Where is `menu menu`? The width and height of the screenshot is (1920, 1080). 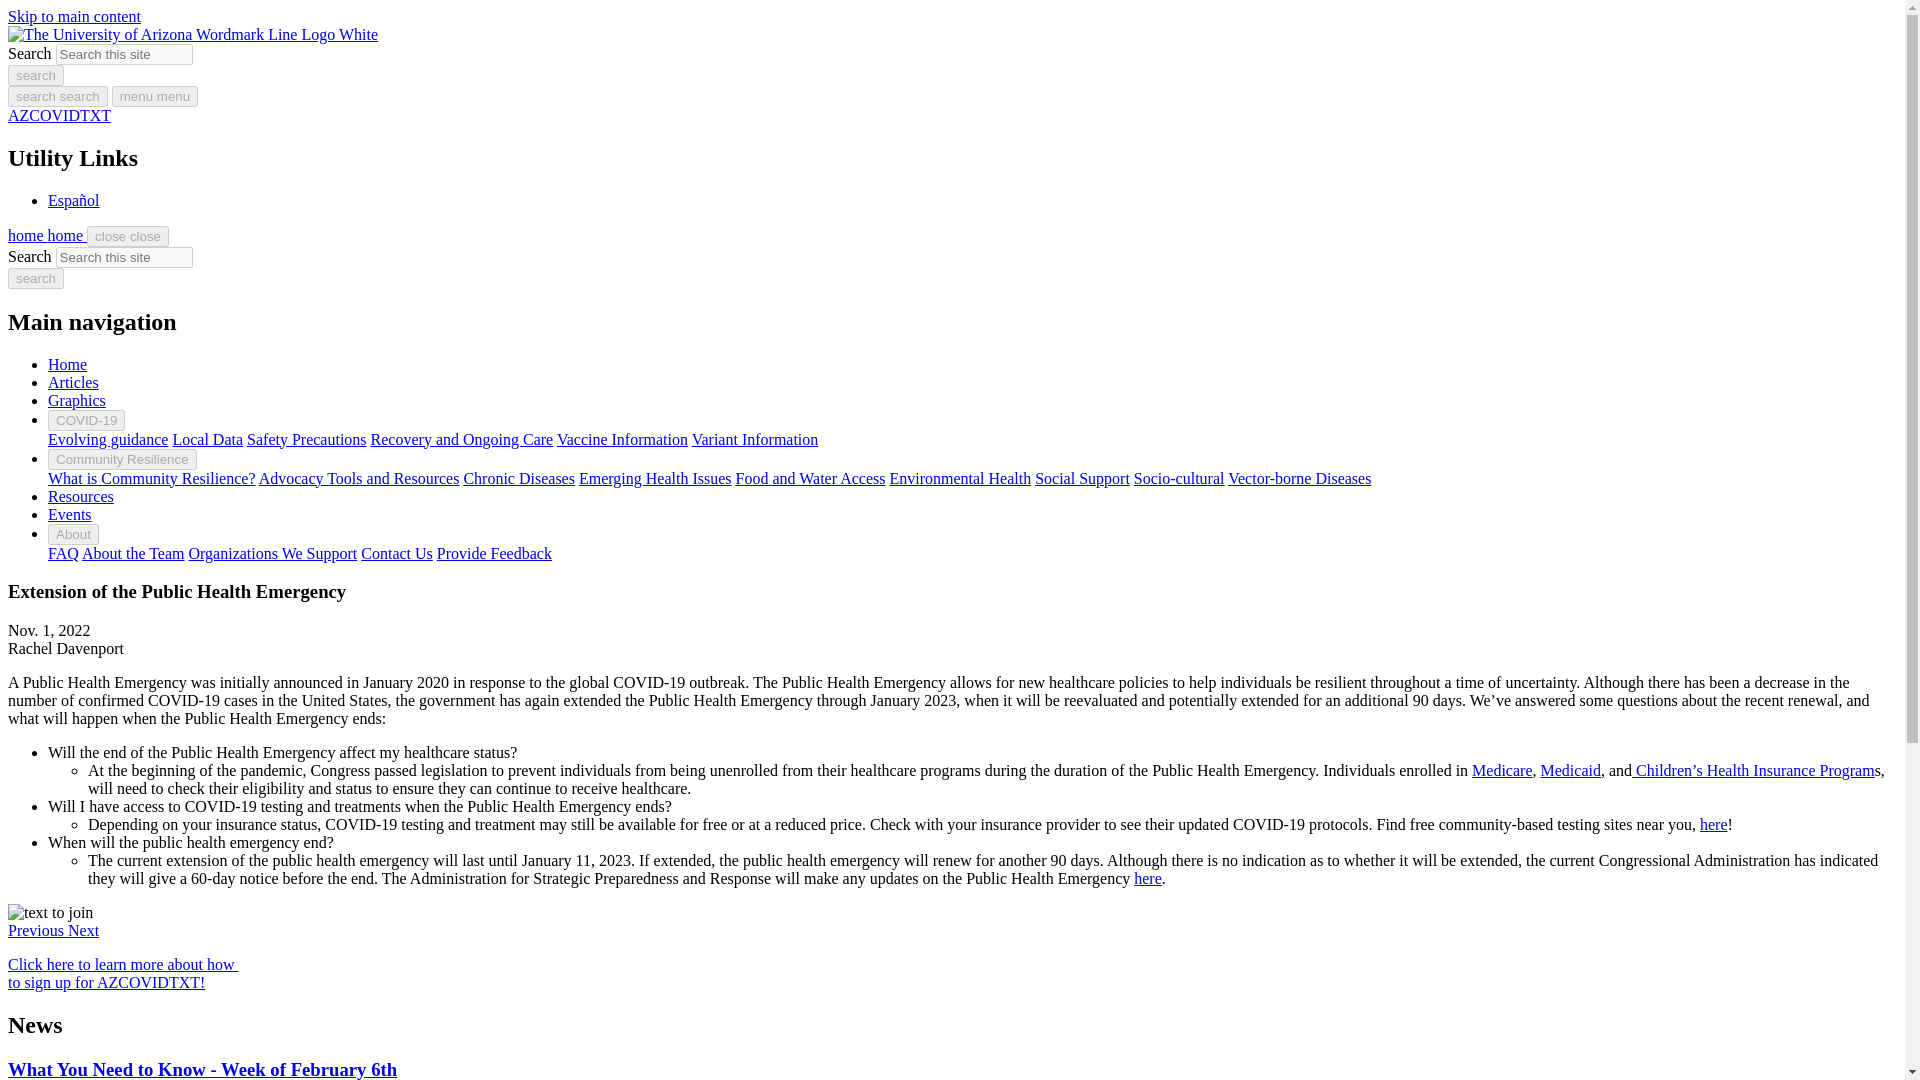 menu menu is located at coordinates (154, 96).